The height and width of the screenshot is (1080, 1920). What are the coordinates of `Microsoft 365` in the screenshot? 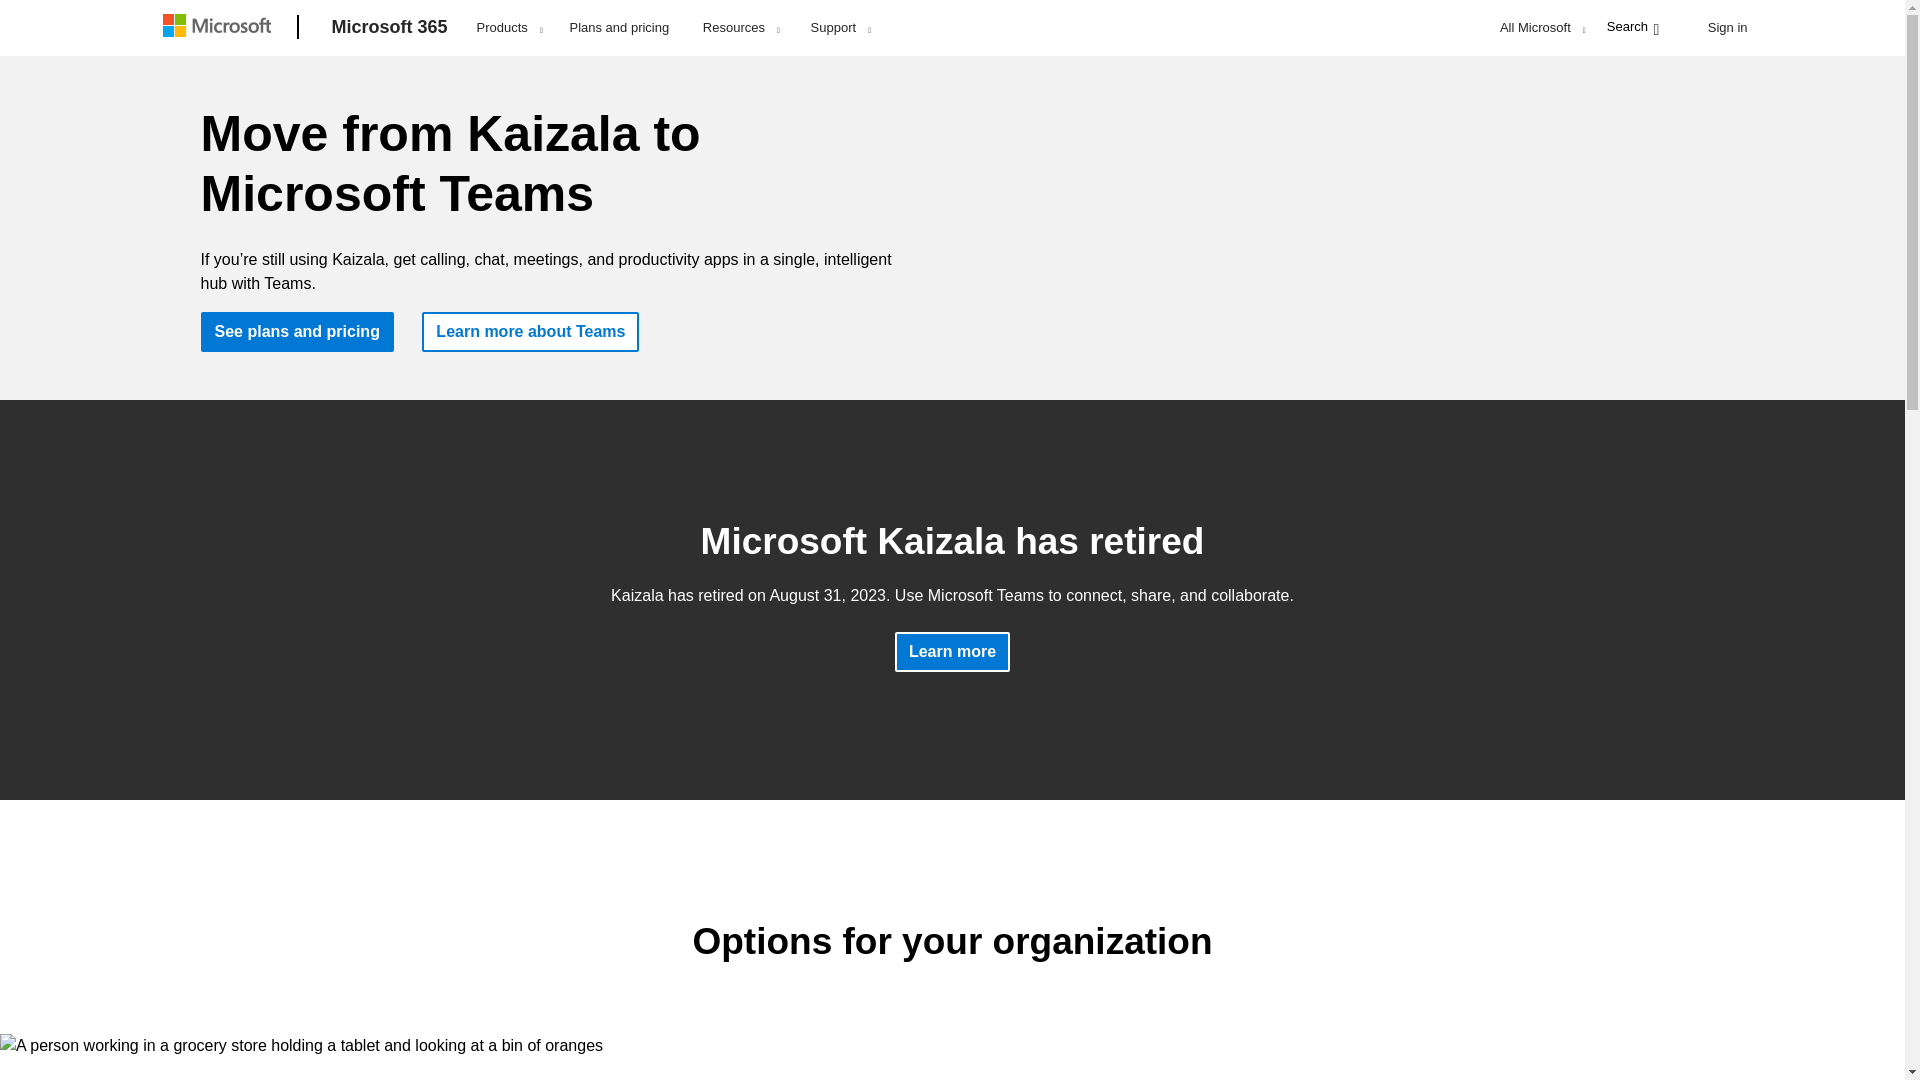 It's located at (390, 28).